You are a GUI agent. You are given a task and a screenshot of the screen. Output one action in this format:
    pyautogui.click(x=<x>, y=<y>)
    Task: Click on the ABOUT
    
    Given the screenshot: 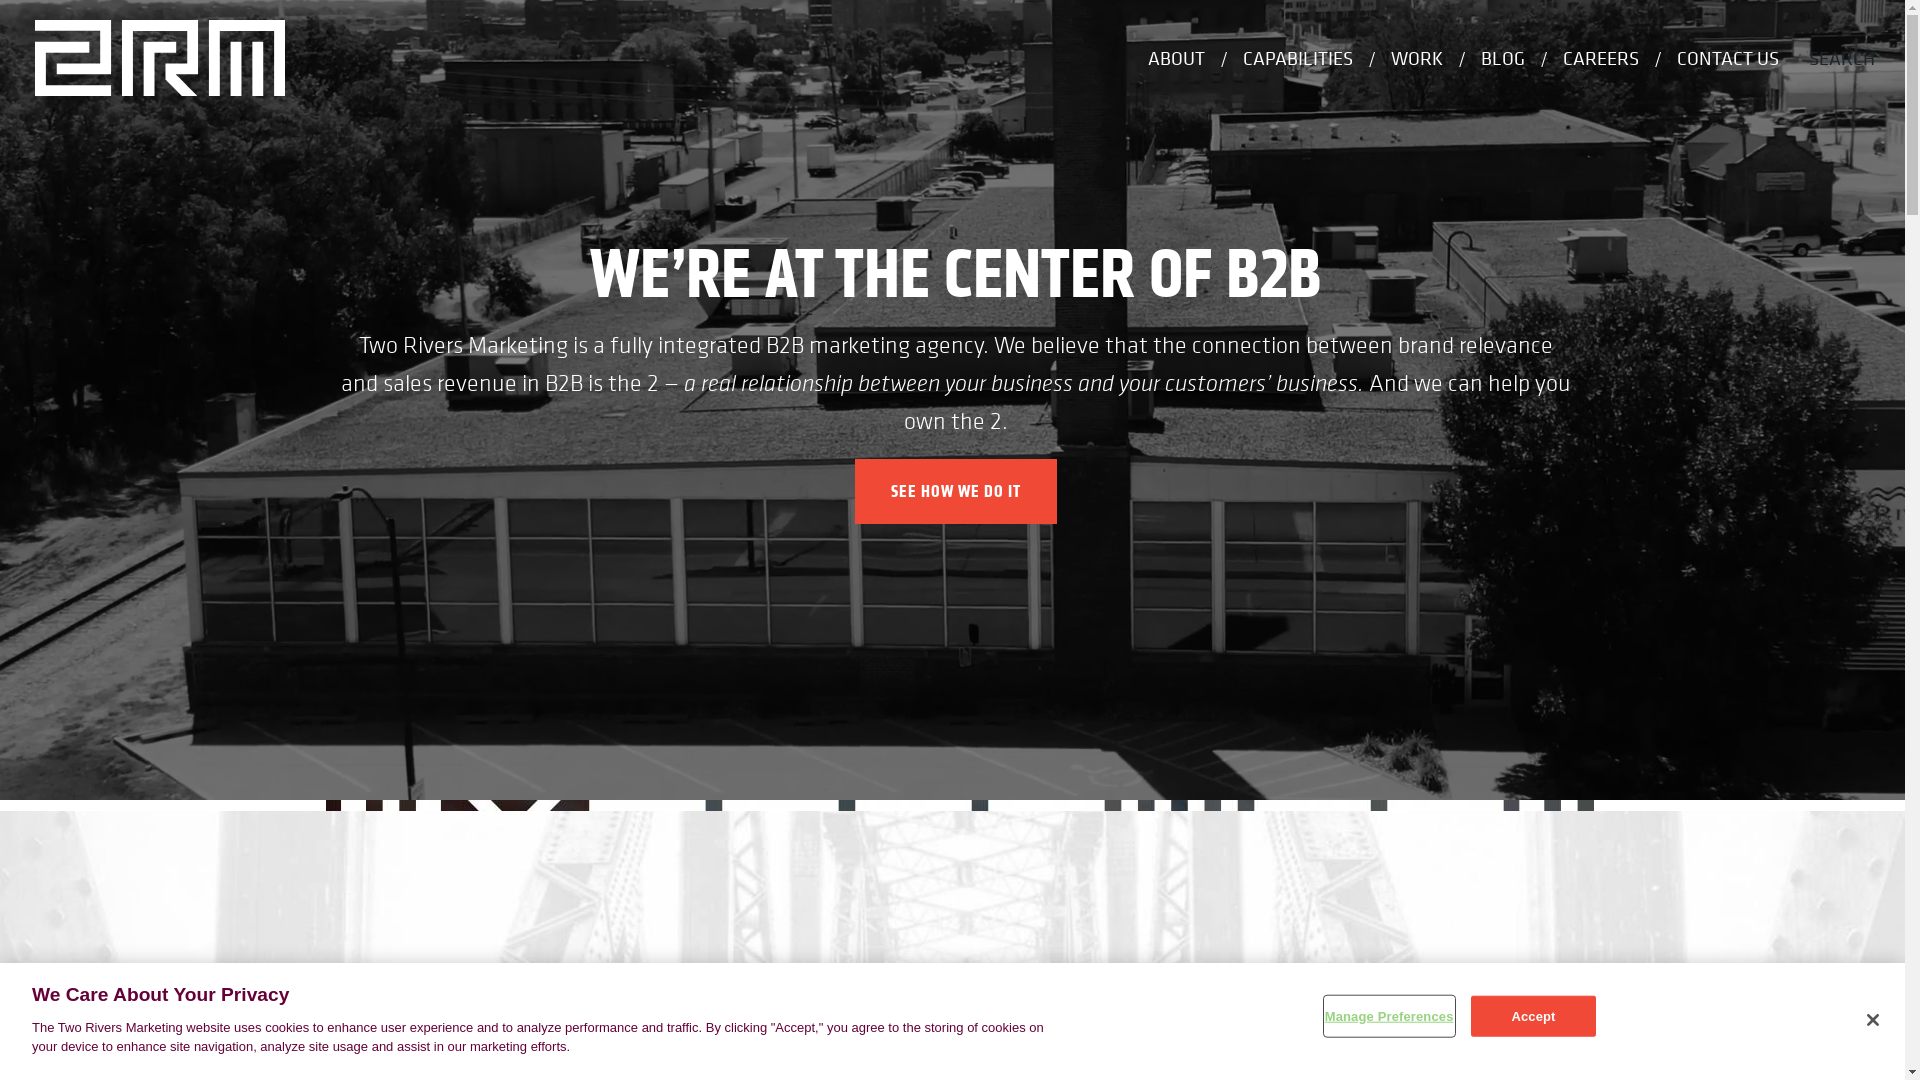 What is the action you would take?
    pyautogui.click(x=1176, y=58)
    